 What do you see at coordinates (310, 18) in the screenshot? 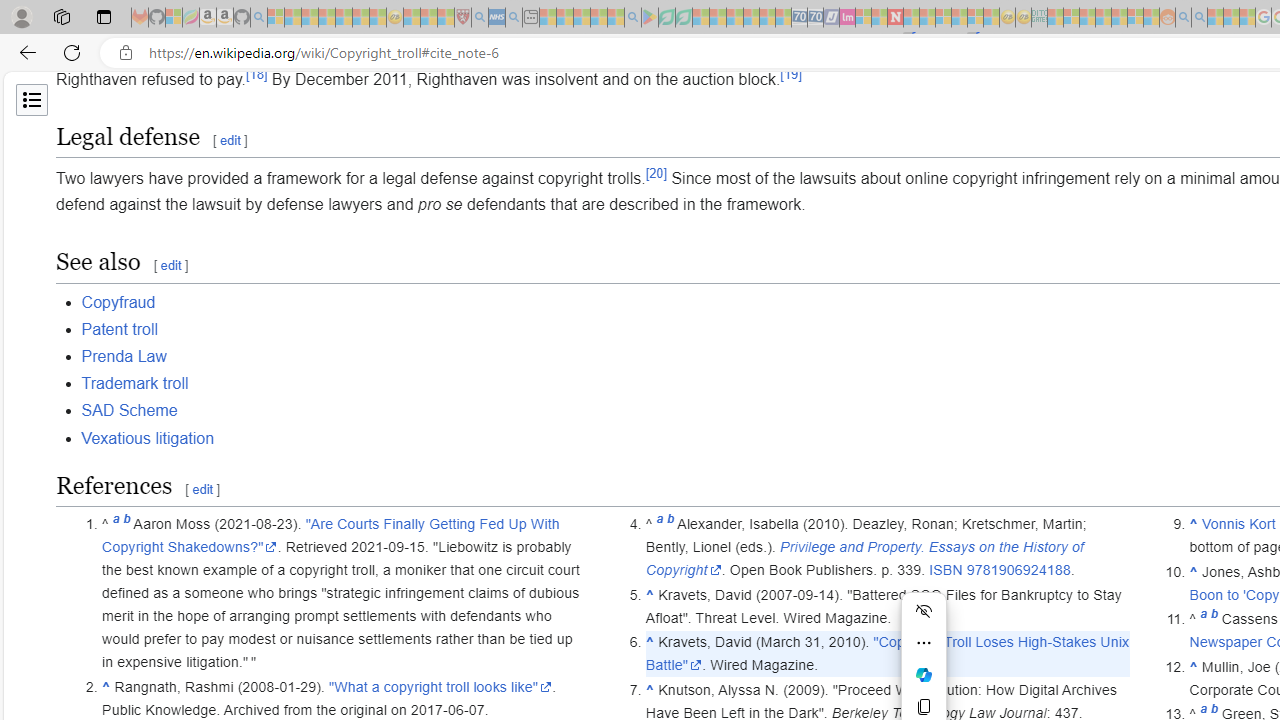
I see `The Weather Channel - MSN - Sleeping` at bounding box center [310, 18].